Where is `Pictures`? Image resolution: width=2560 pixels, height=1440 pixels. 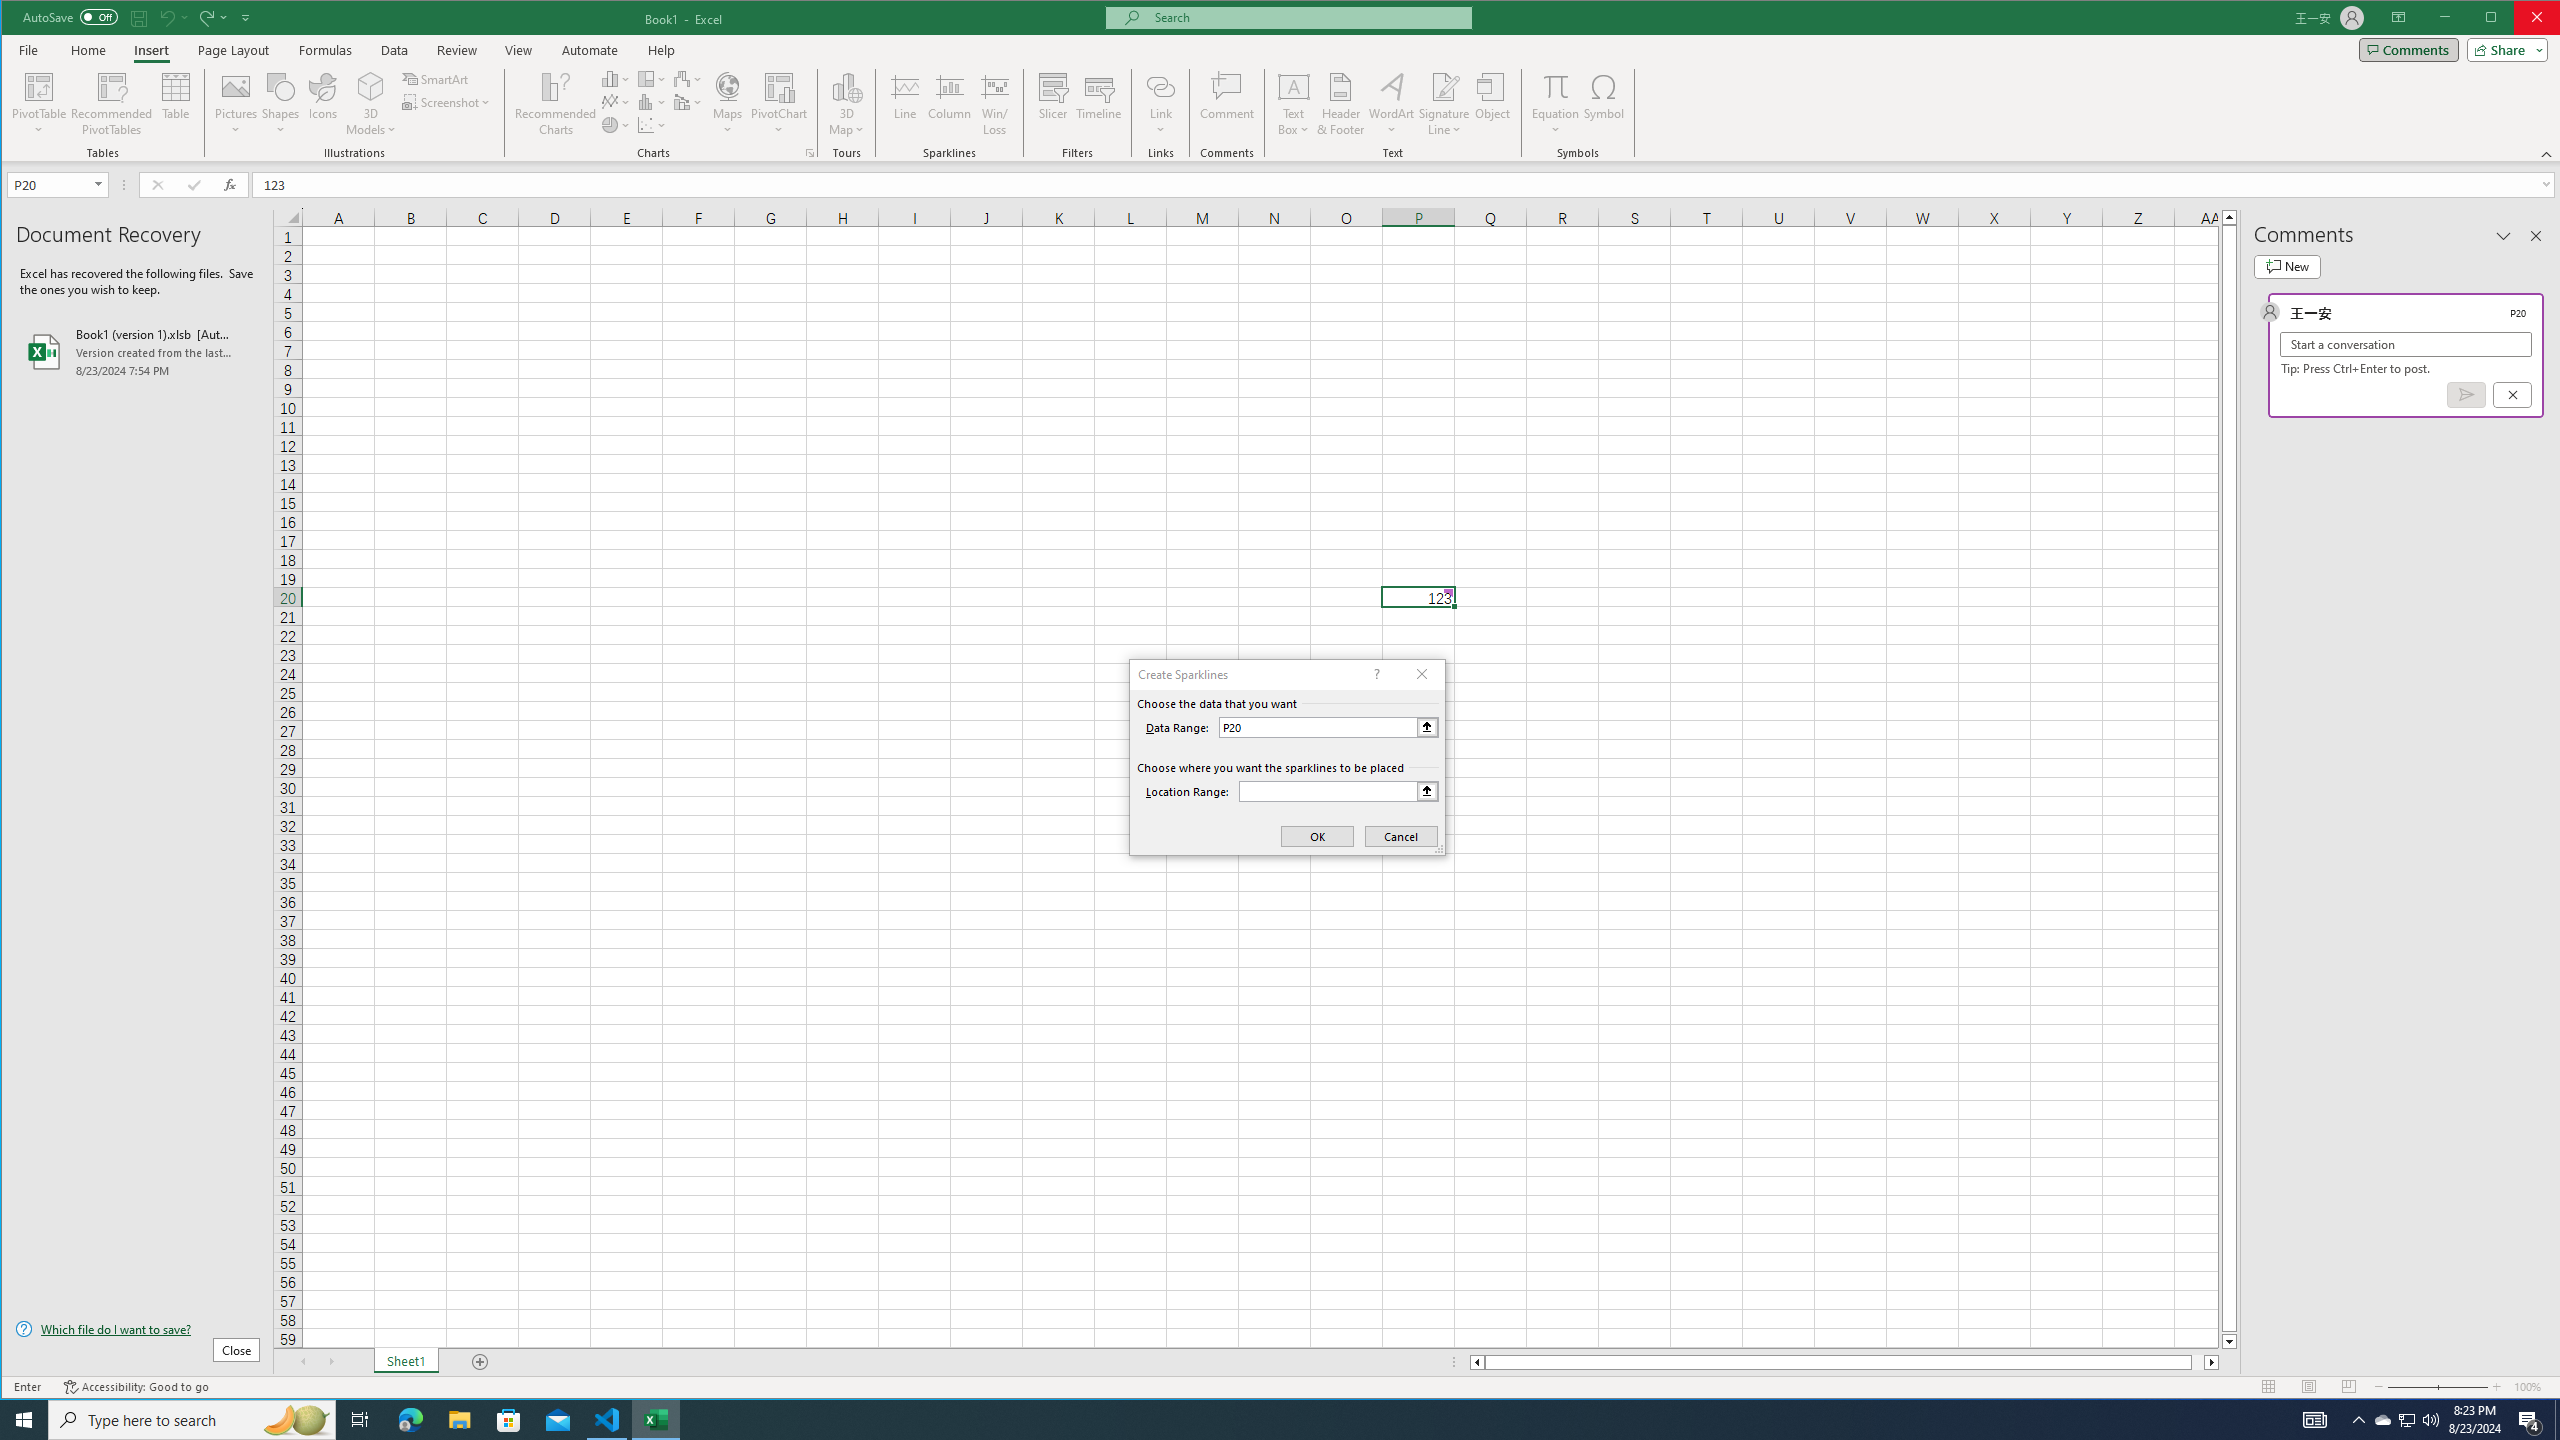
Pictures is located at coordinates (236, 104).